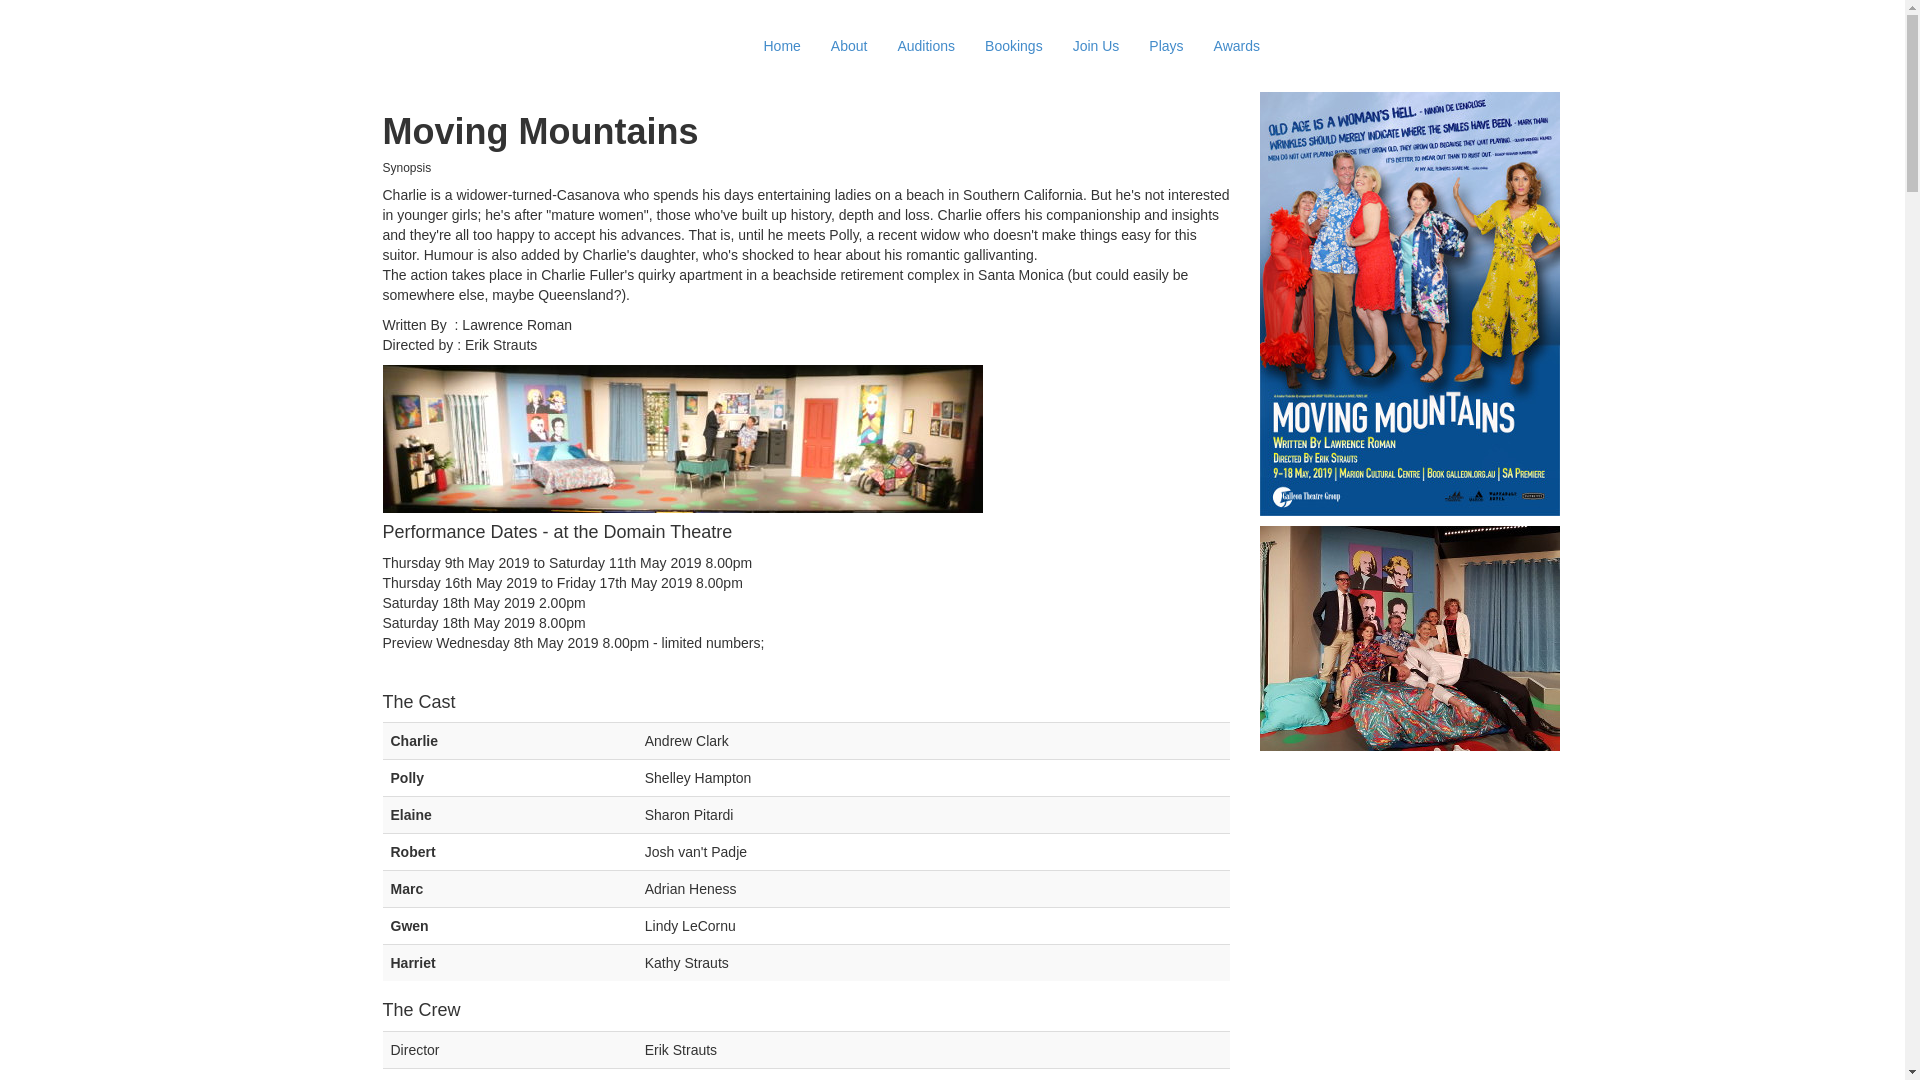  Describe the element at coordinates (682, 439) in the screenshot. I see `The set` at that location.